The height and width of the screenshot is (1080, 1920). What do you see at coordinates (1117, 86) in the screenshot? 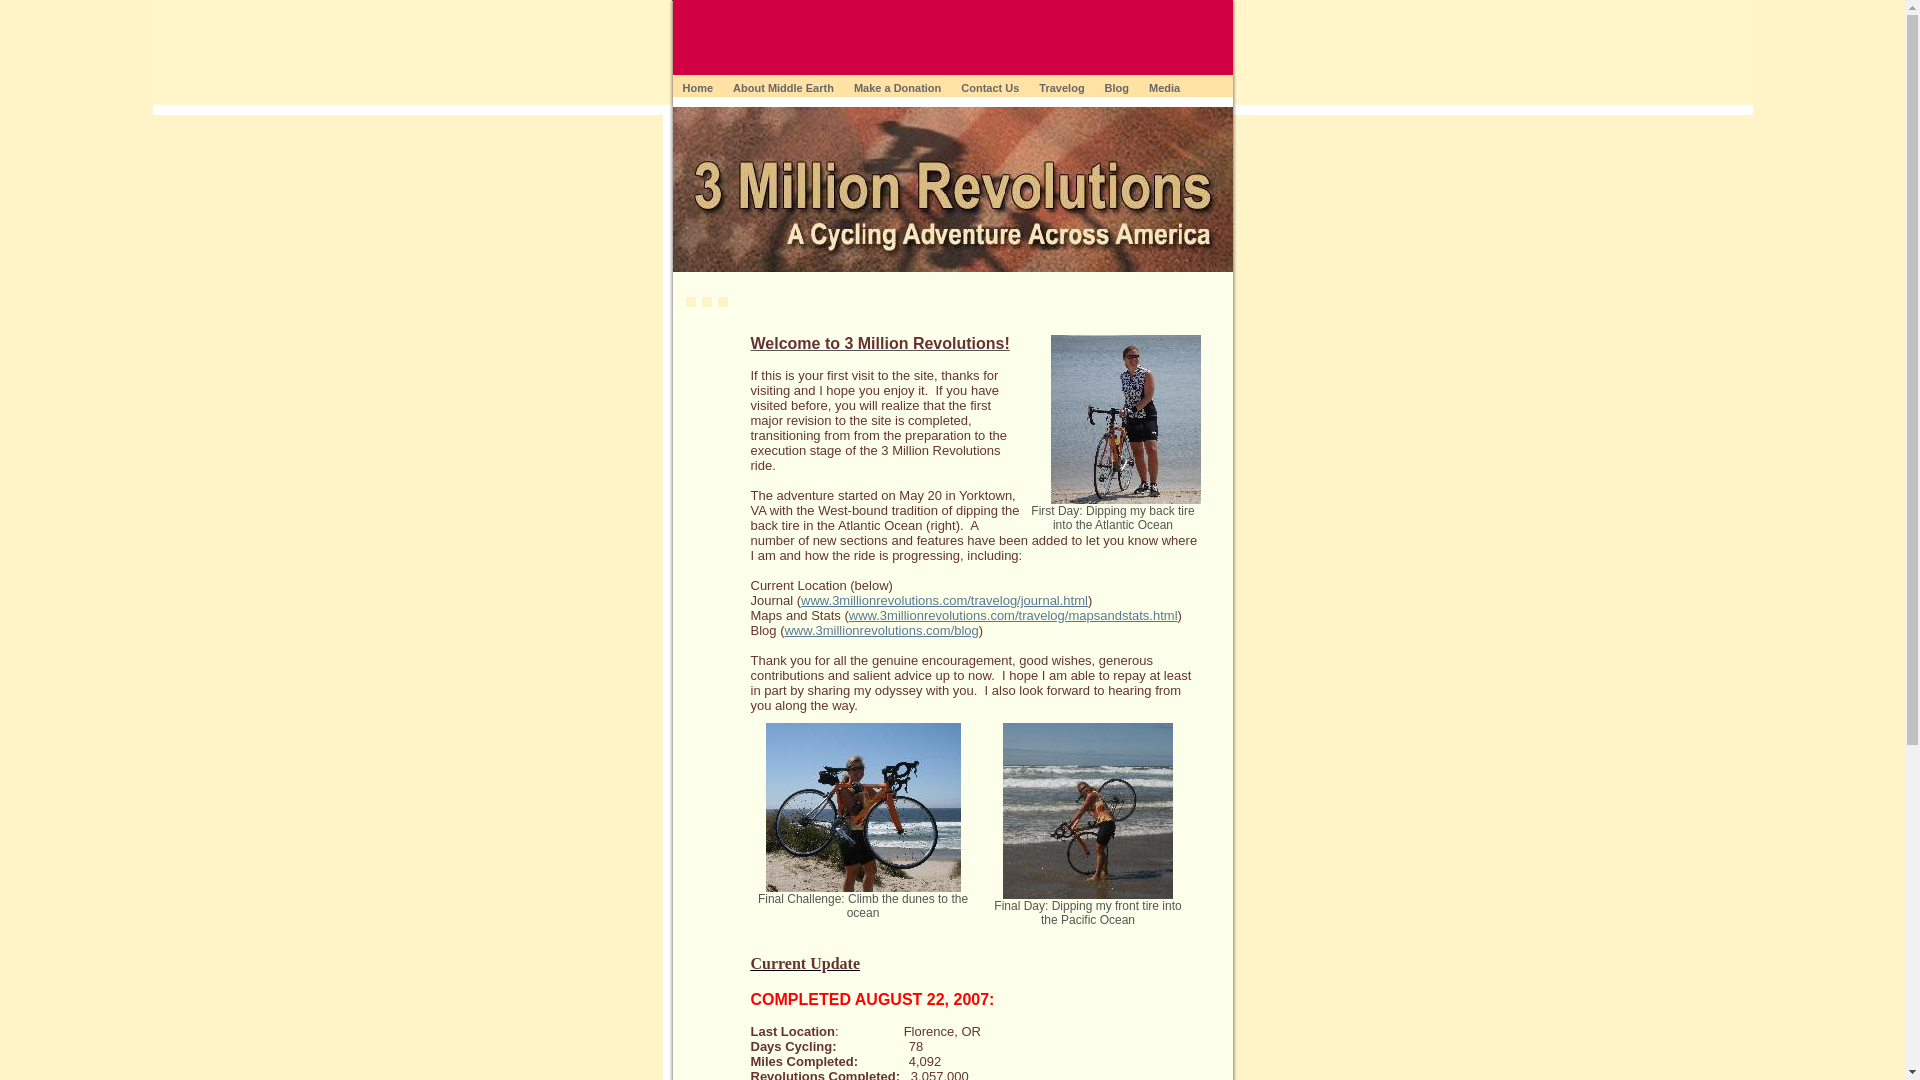
I see `Blog` at bounding box center [1117, 86].